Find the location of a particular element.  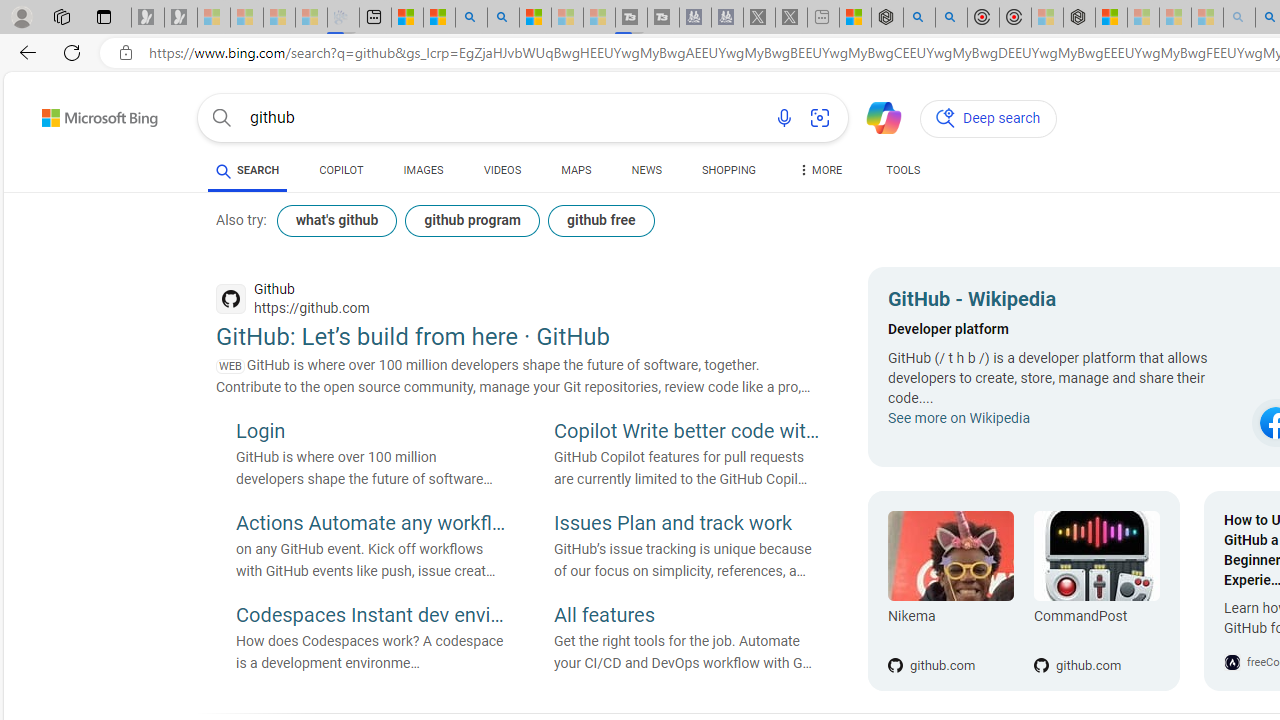

Nikema is located at coordinates (950, 620).